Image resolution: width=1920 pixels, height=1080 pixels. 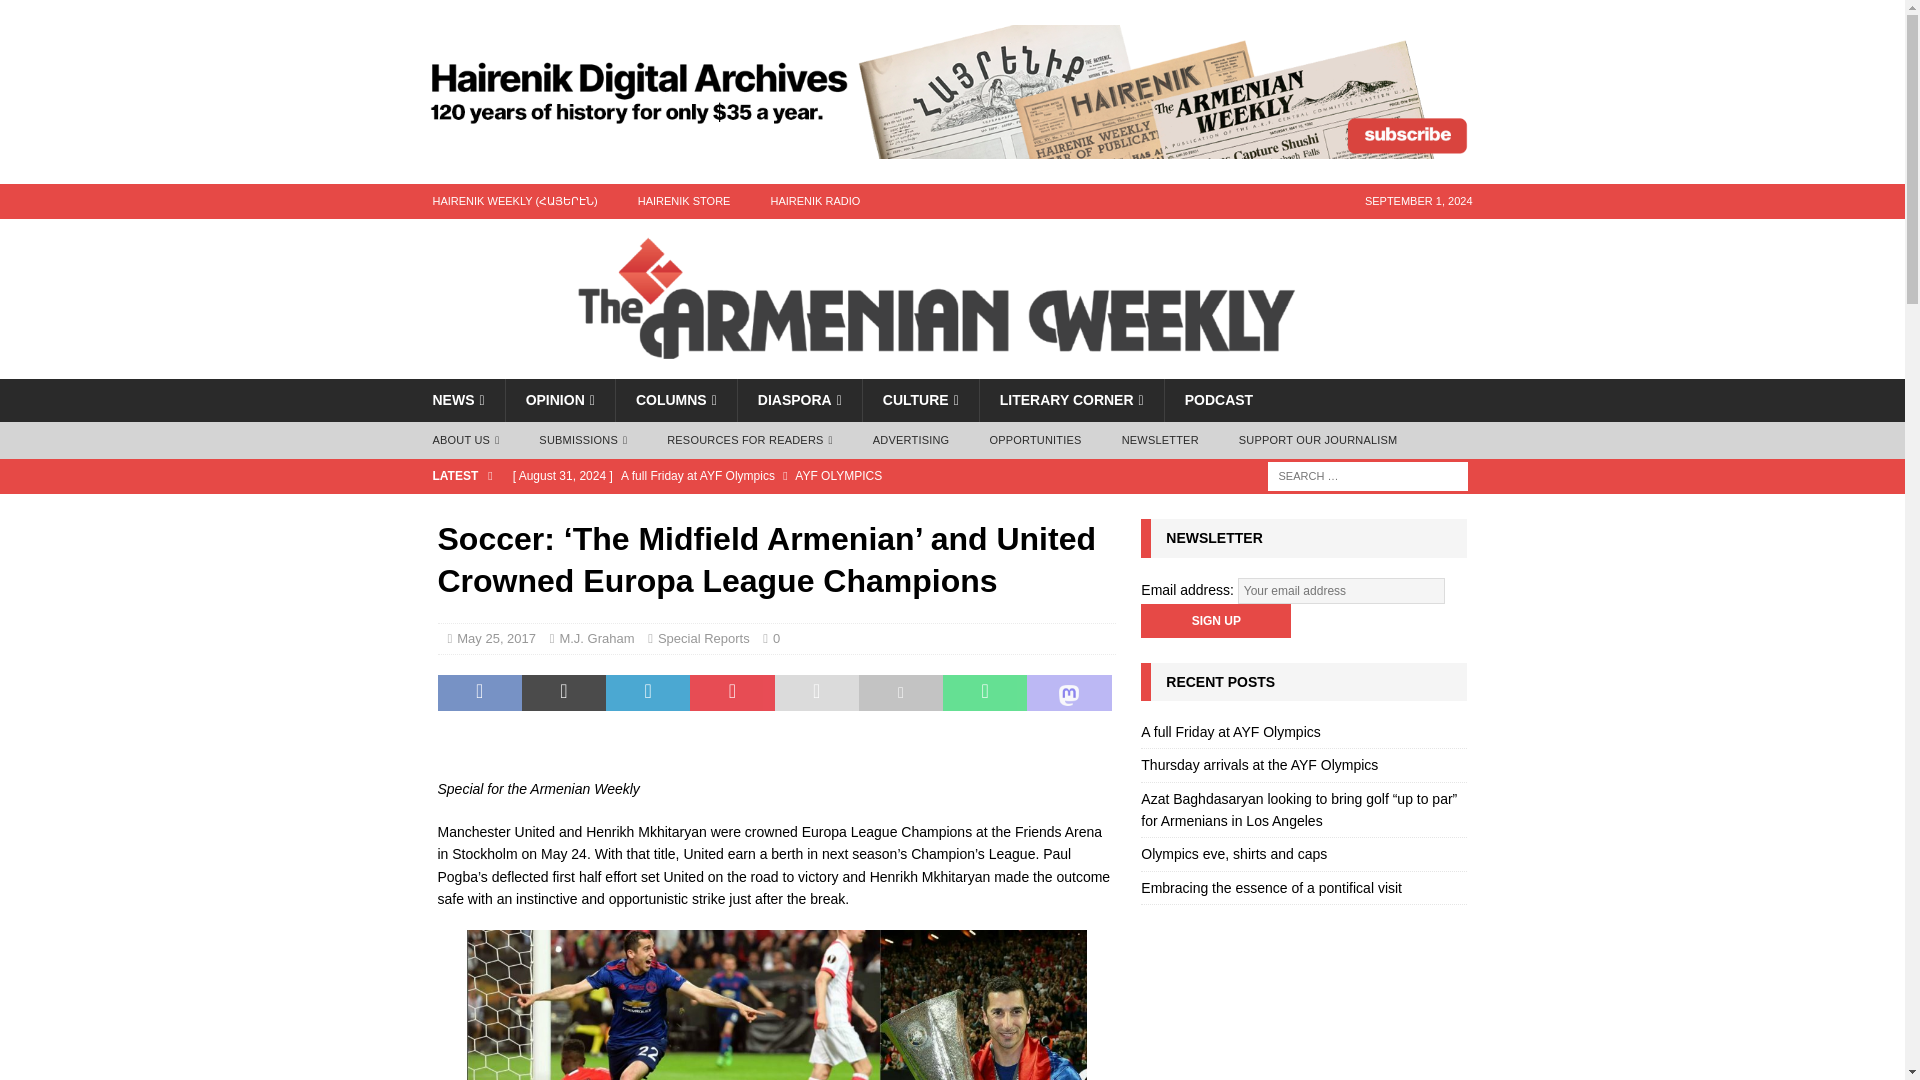 I want to click on Pin This Post, so click(x=731, y=692).